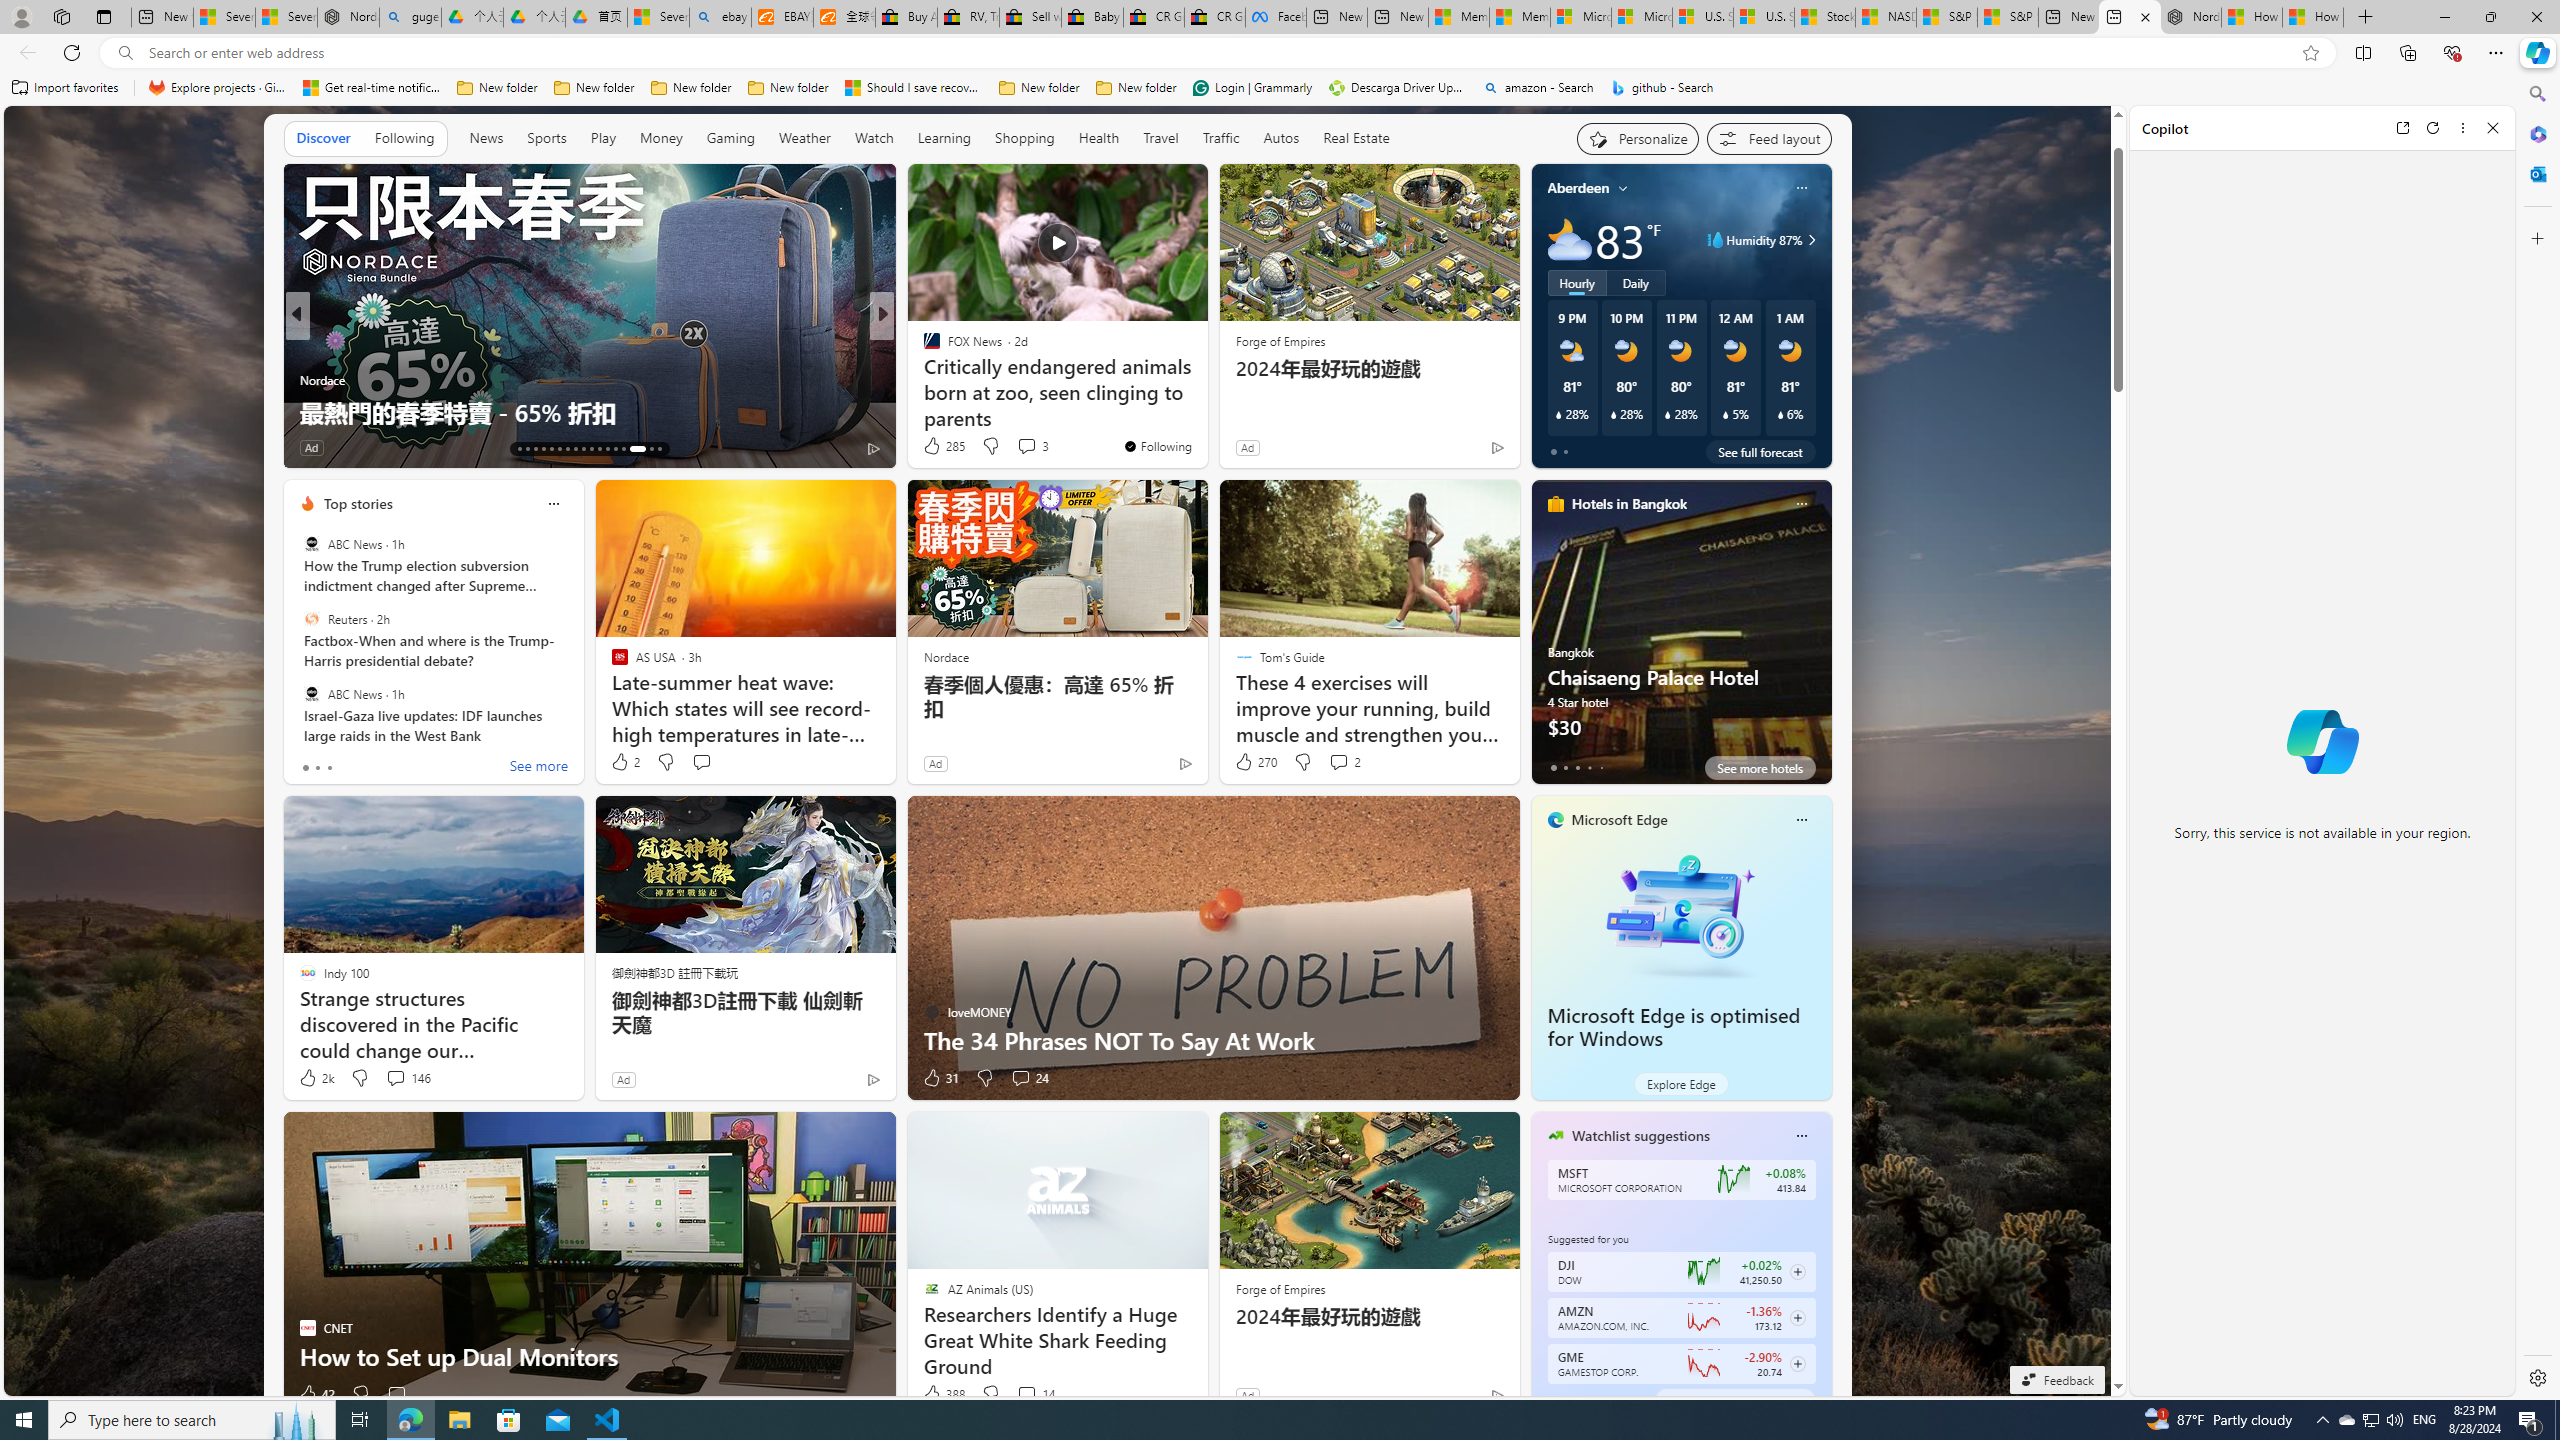 Image resolution: width=2560 pixels, height=1440 pixels. I want to click on Hourly, so click(1576, 283).